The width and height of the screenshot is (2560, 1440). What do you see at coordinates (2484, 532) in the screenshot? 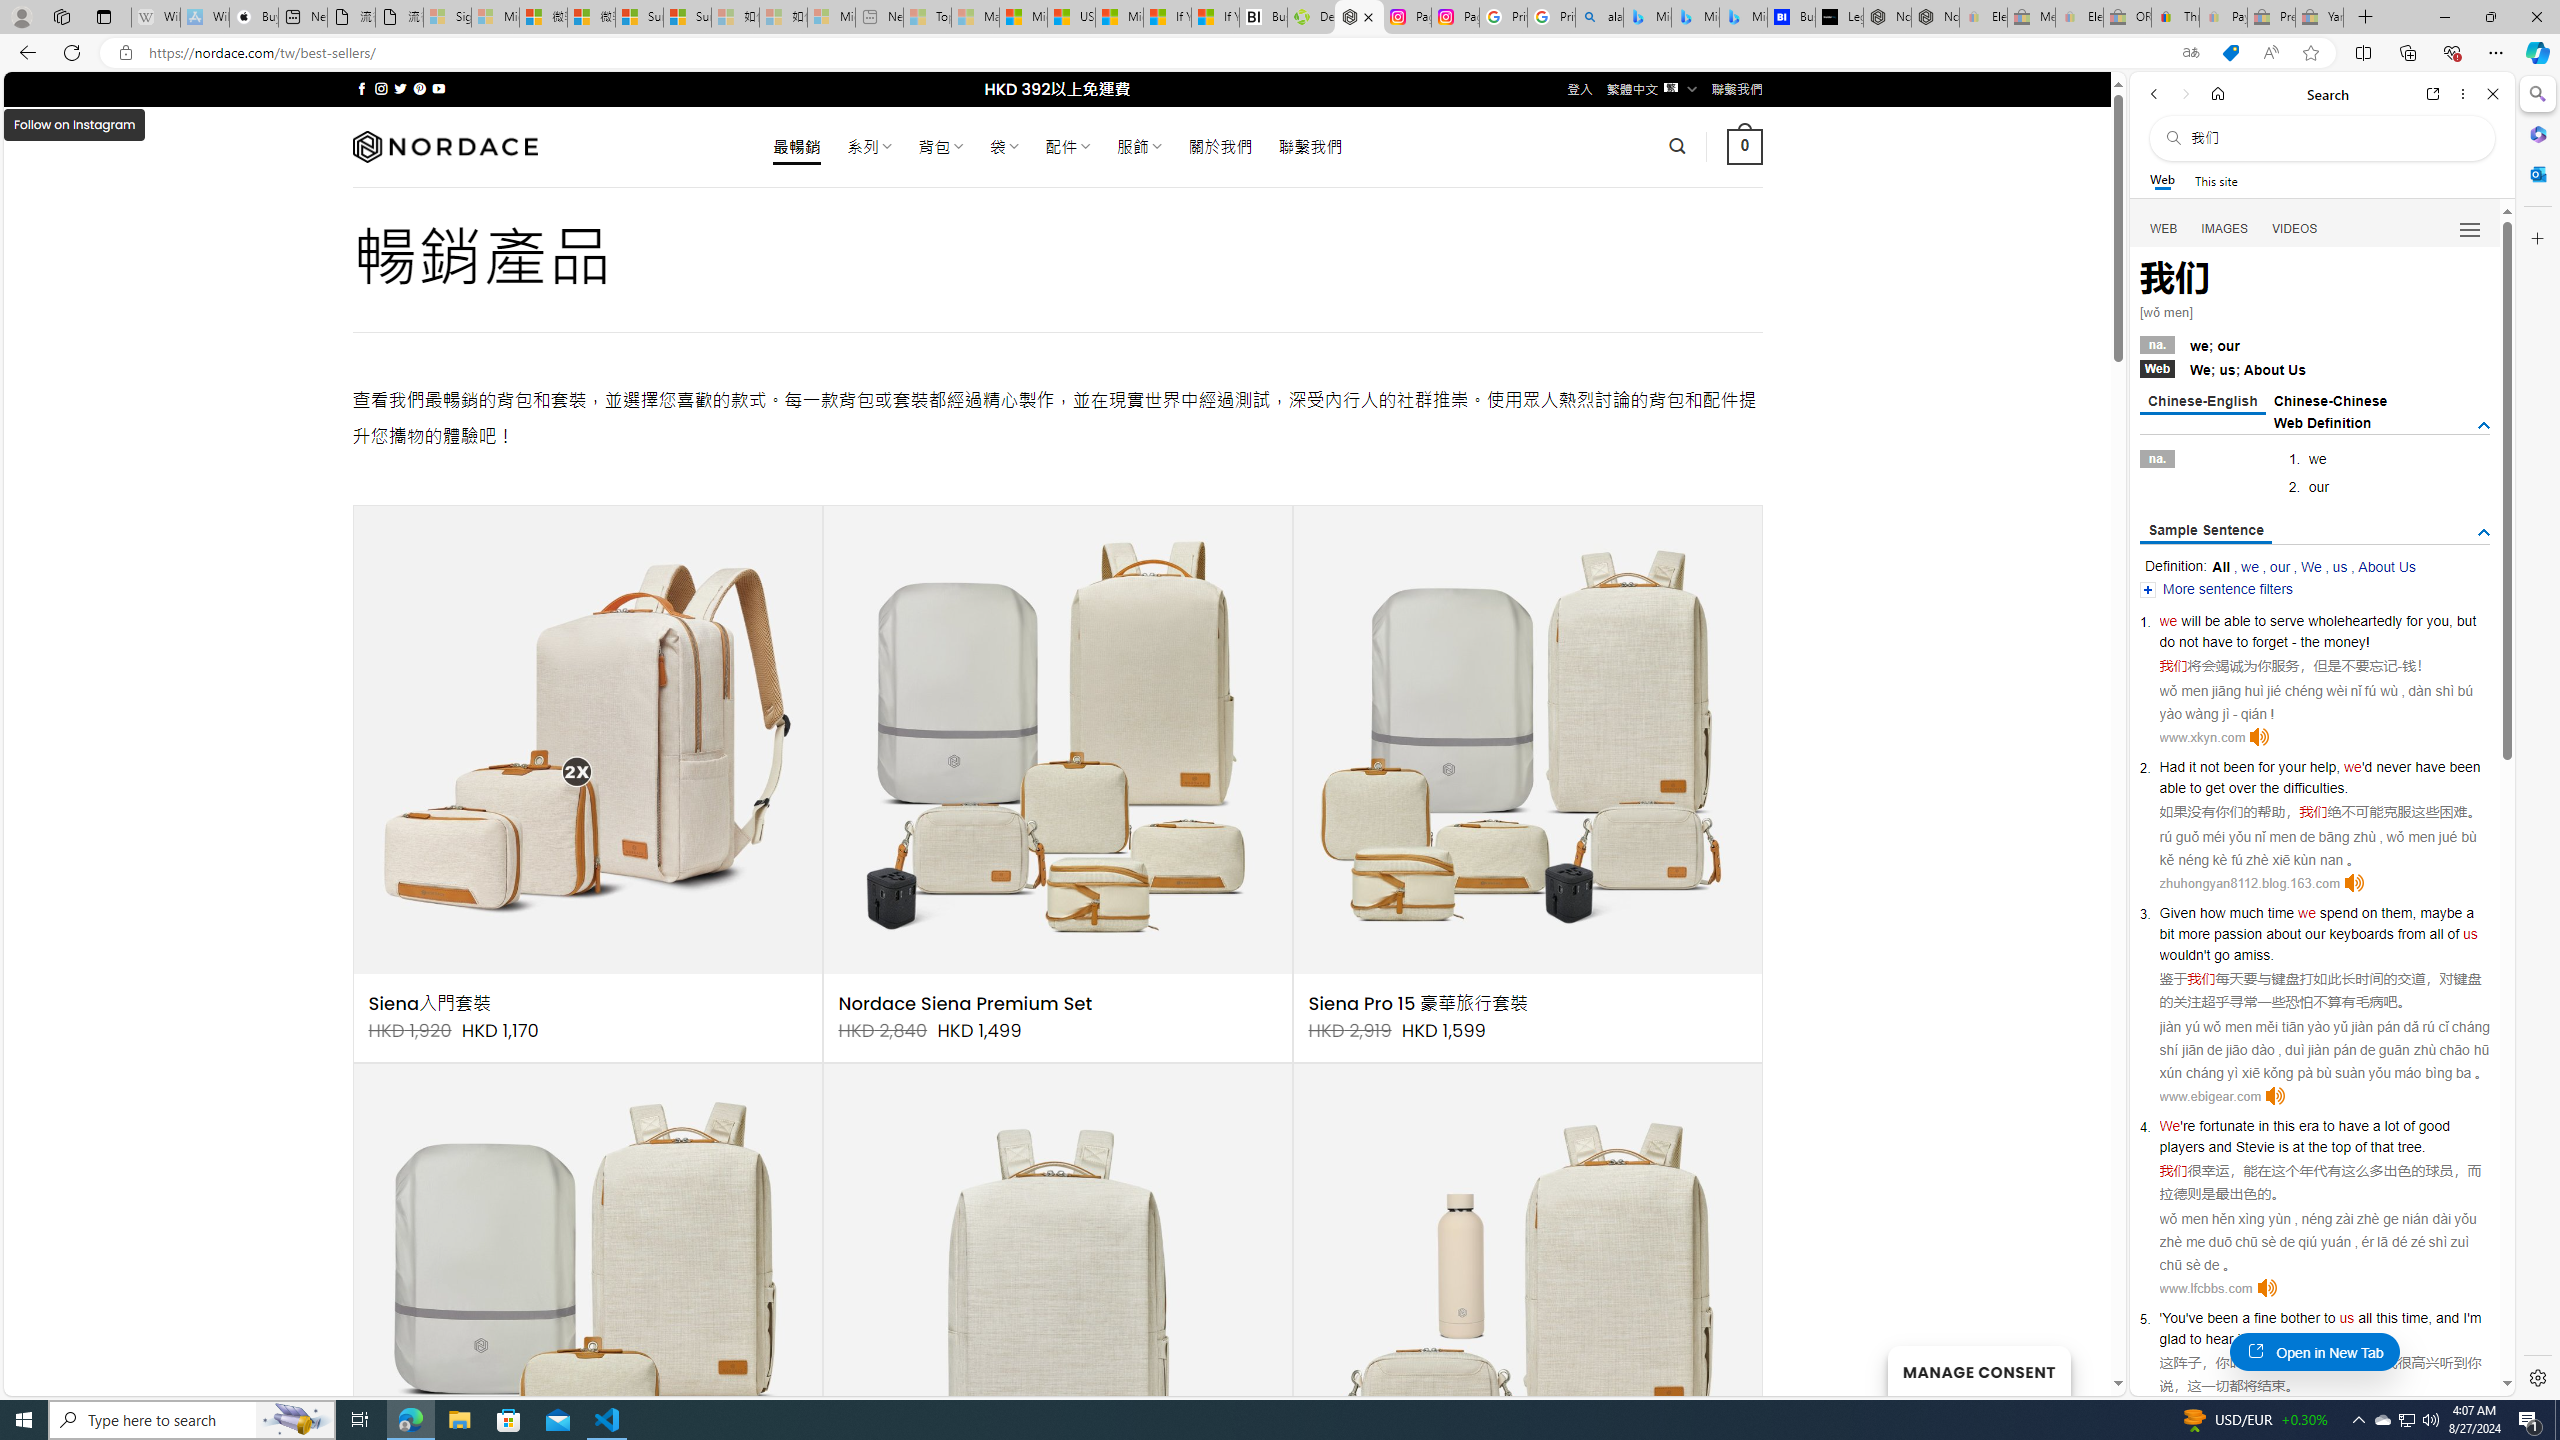
I see `AutomationID: tgdef_sen` at bounding box center [2484, 532].